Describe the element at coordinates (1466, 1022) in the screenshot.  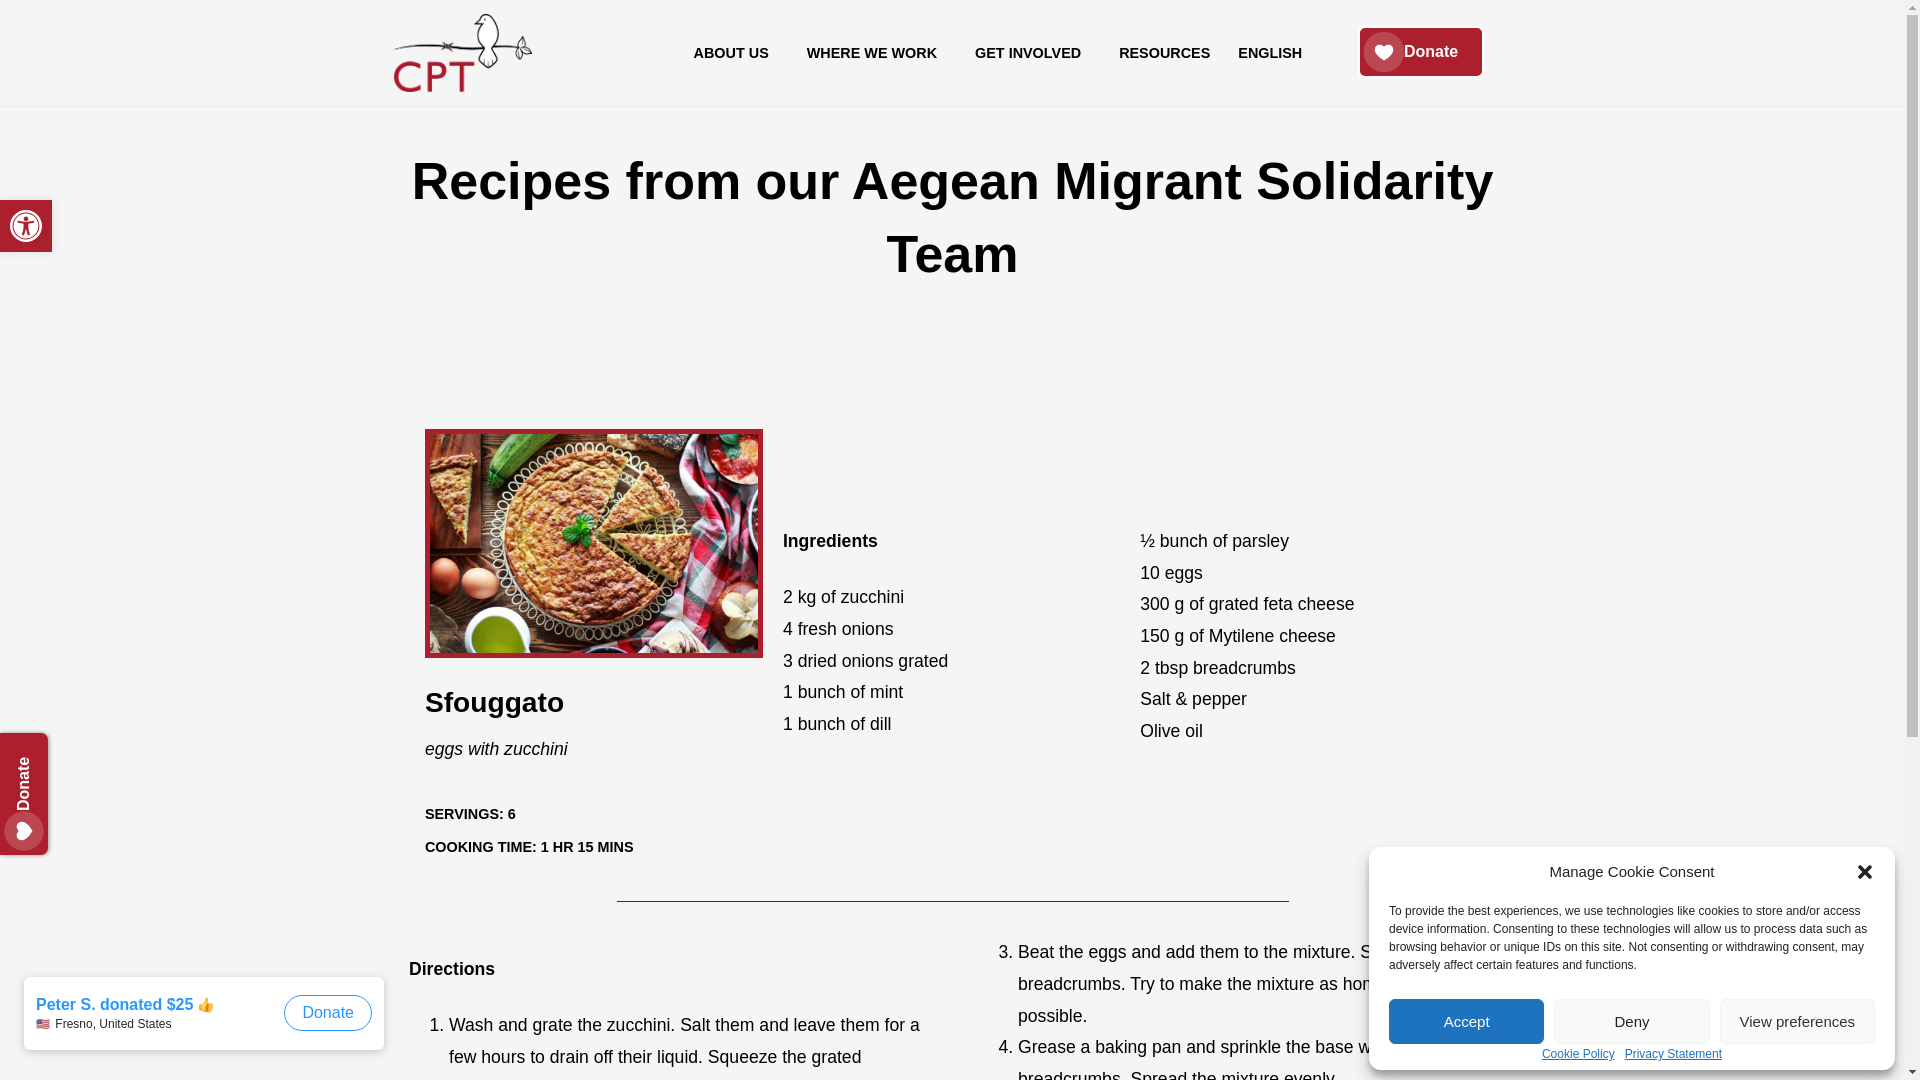
I see `Privacy Statement` at that location.